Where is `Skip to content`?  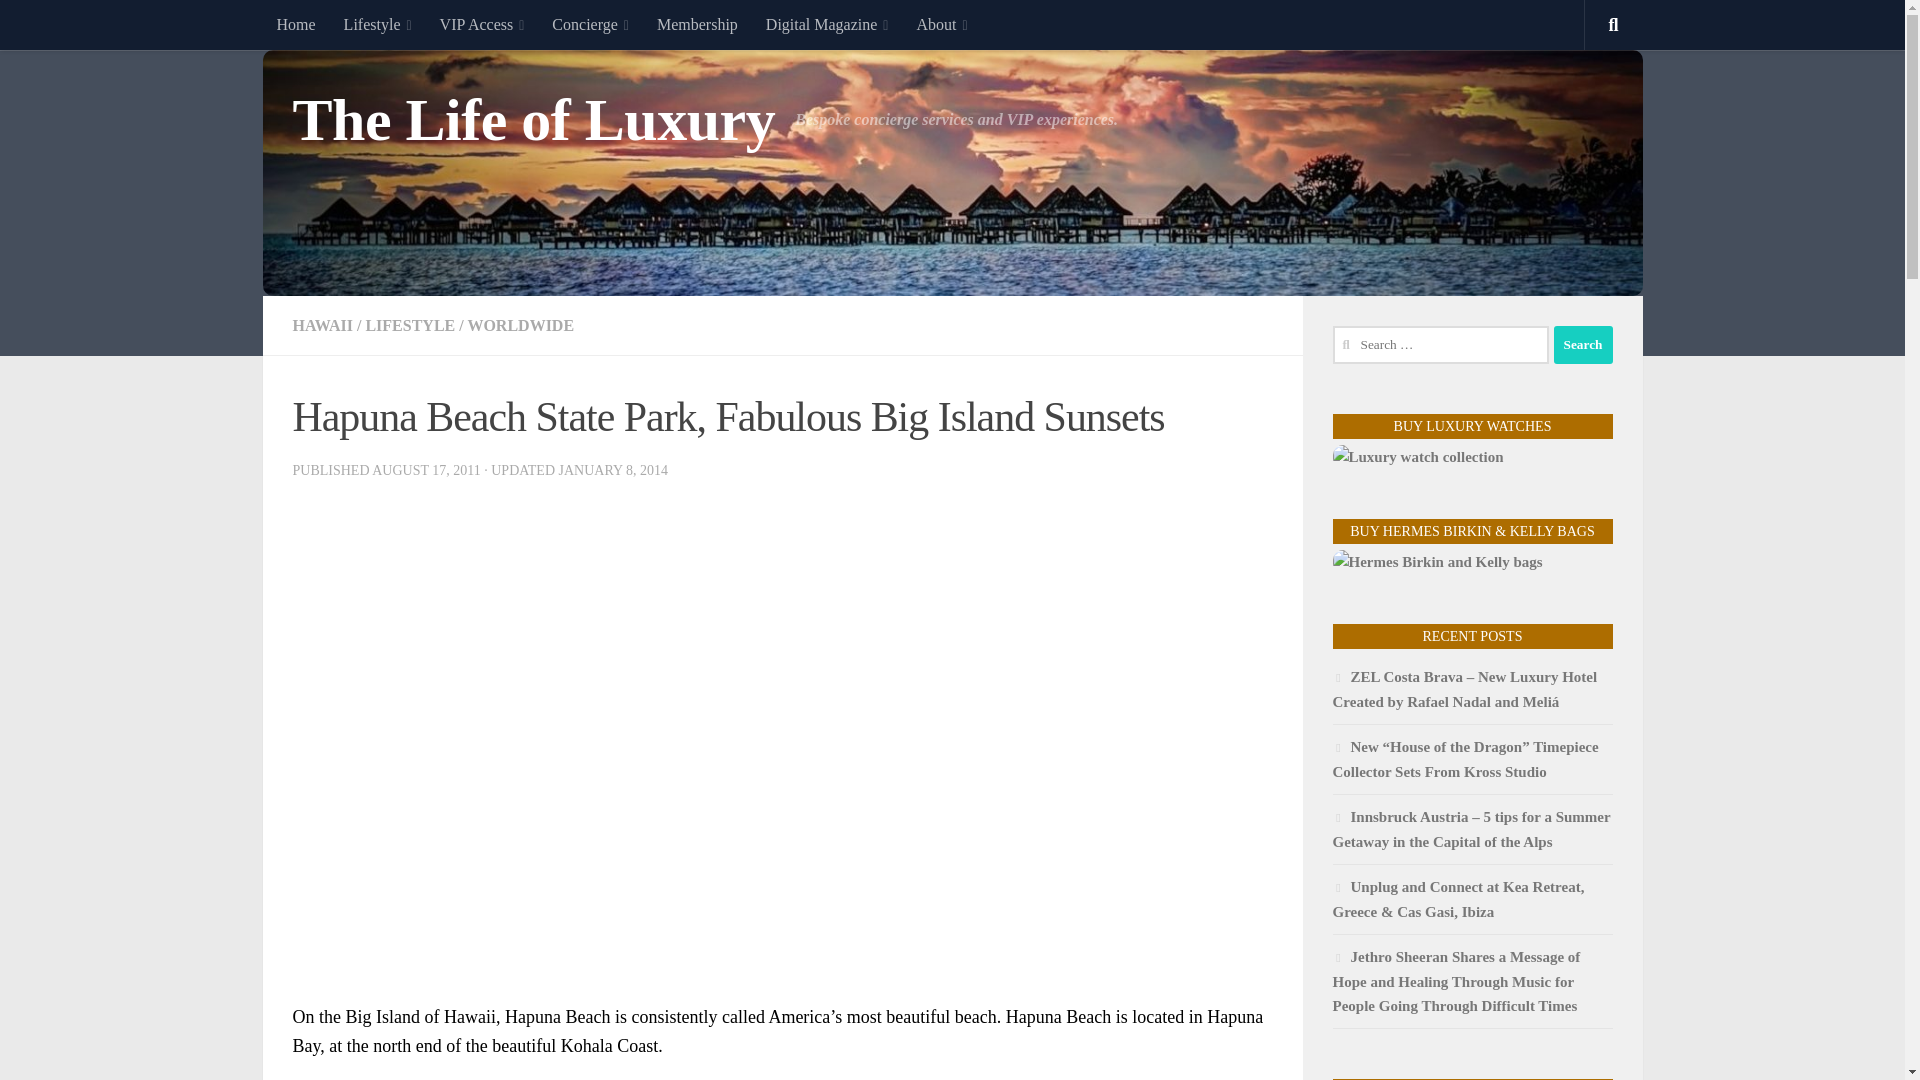 Skip to content is located at coordinates (78, 27).